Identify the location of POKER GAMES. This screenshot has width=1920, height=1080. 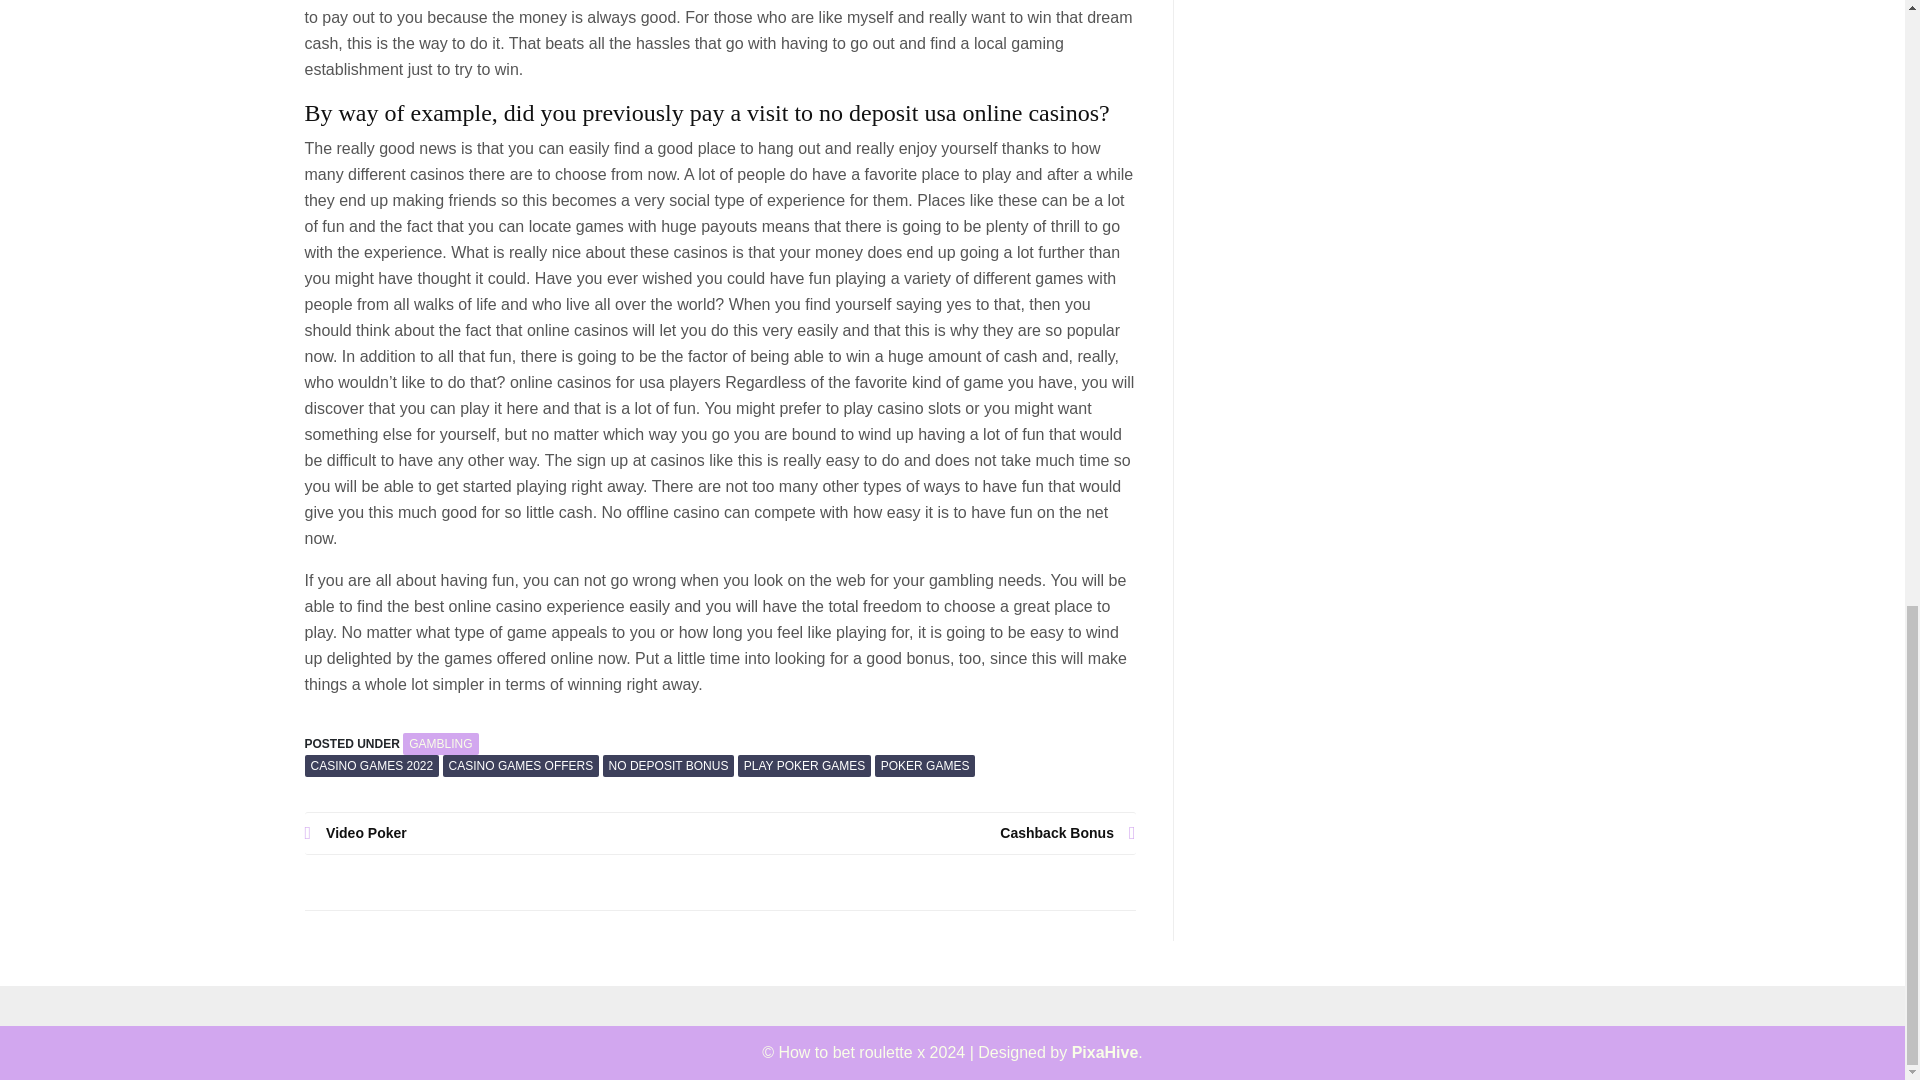
(925, 765).